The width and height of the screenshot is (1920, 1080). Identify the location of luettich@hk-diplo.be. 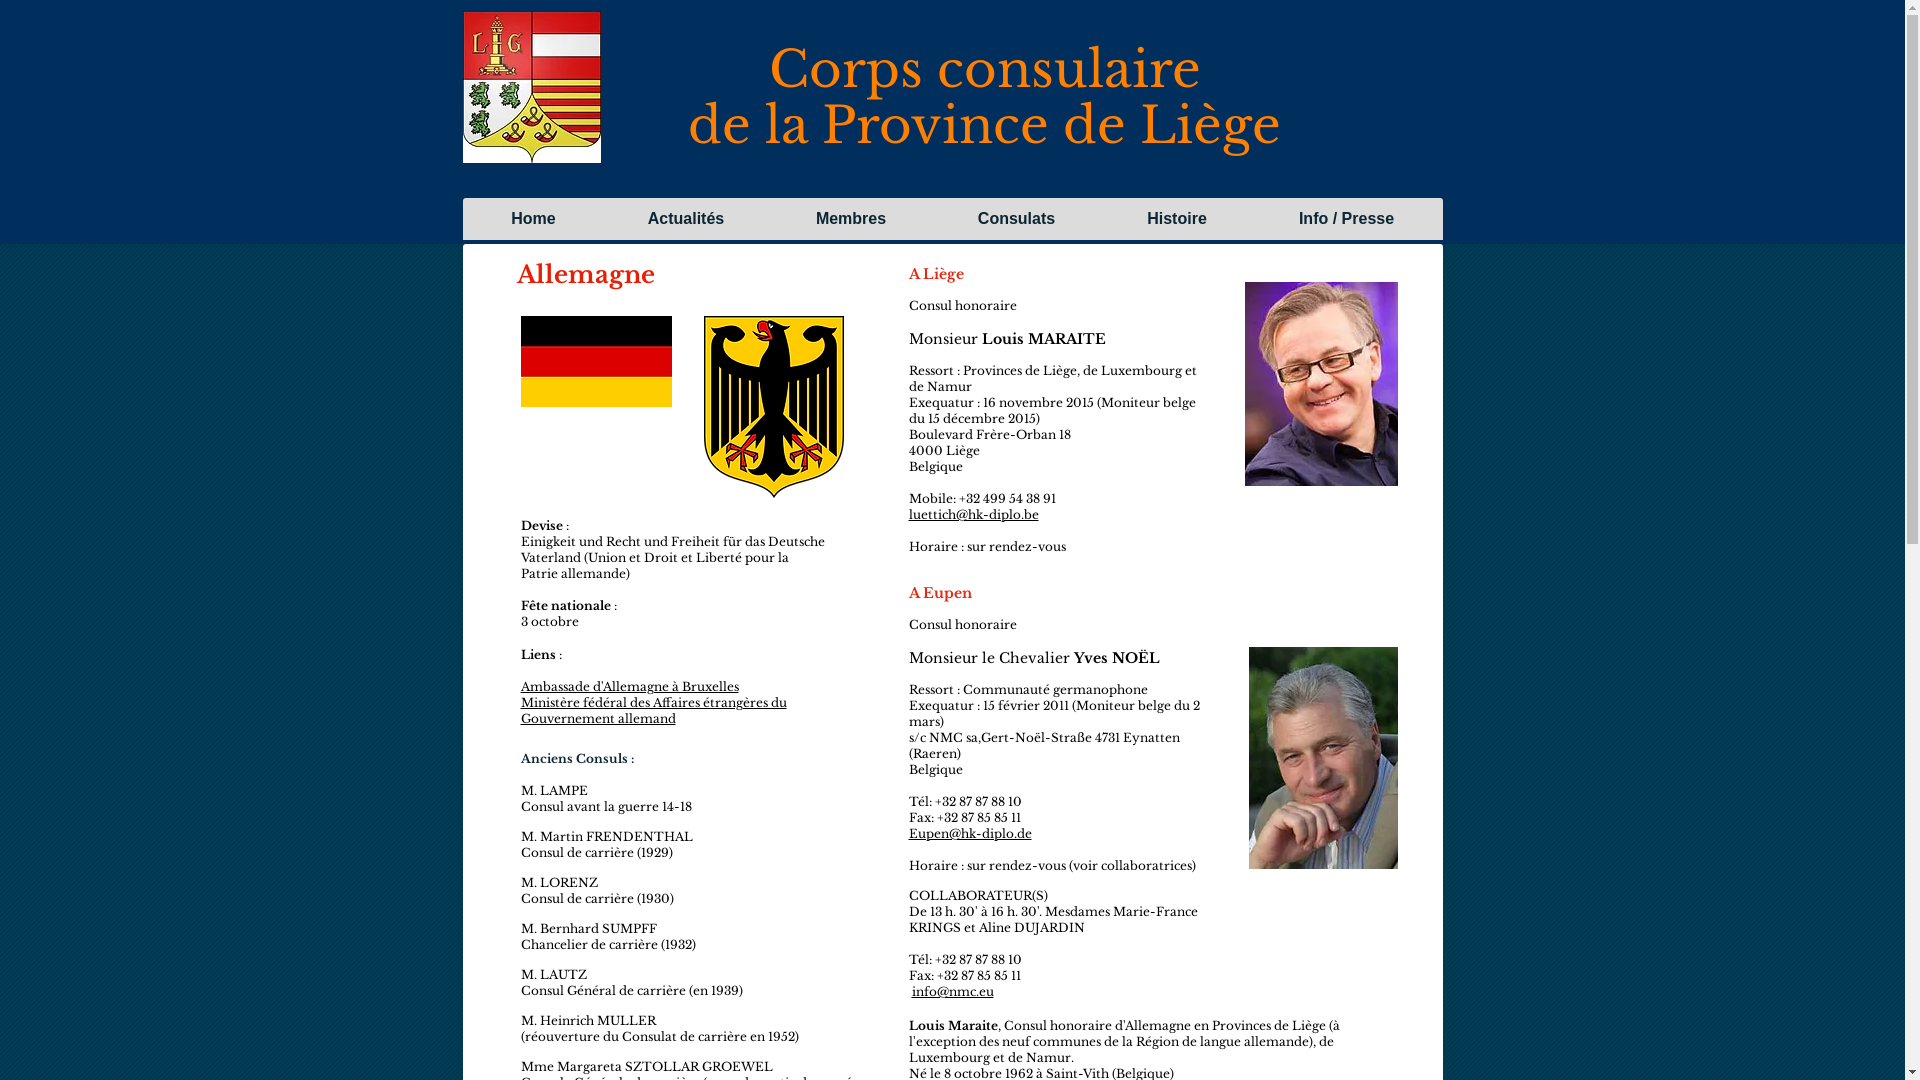
(973, 514).